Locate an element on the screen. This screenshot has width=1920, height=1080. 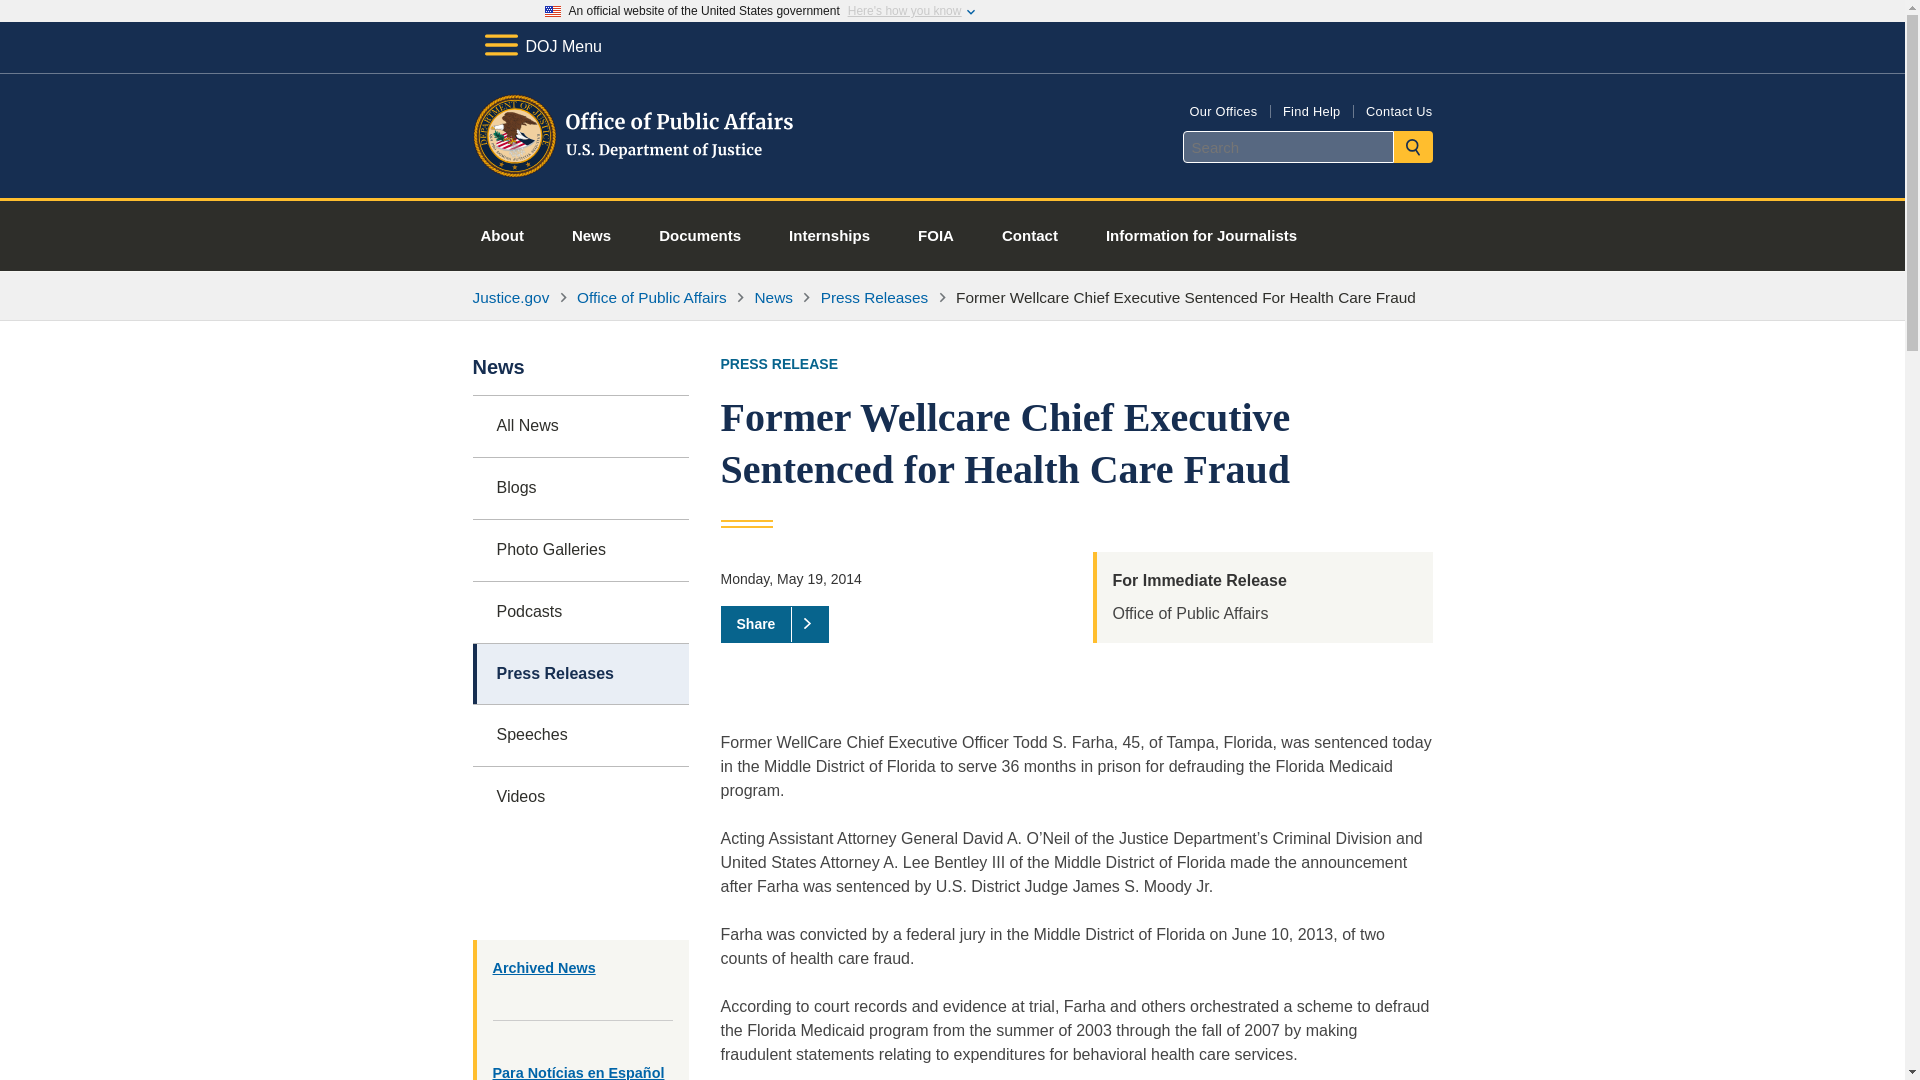
Contact Us is located at coordinates (1398, 110).